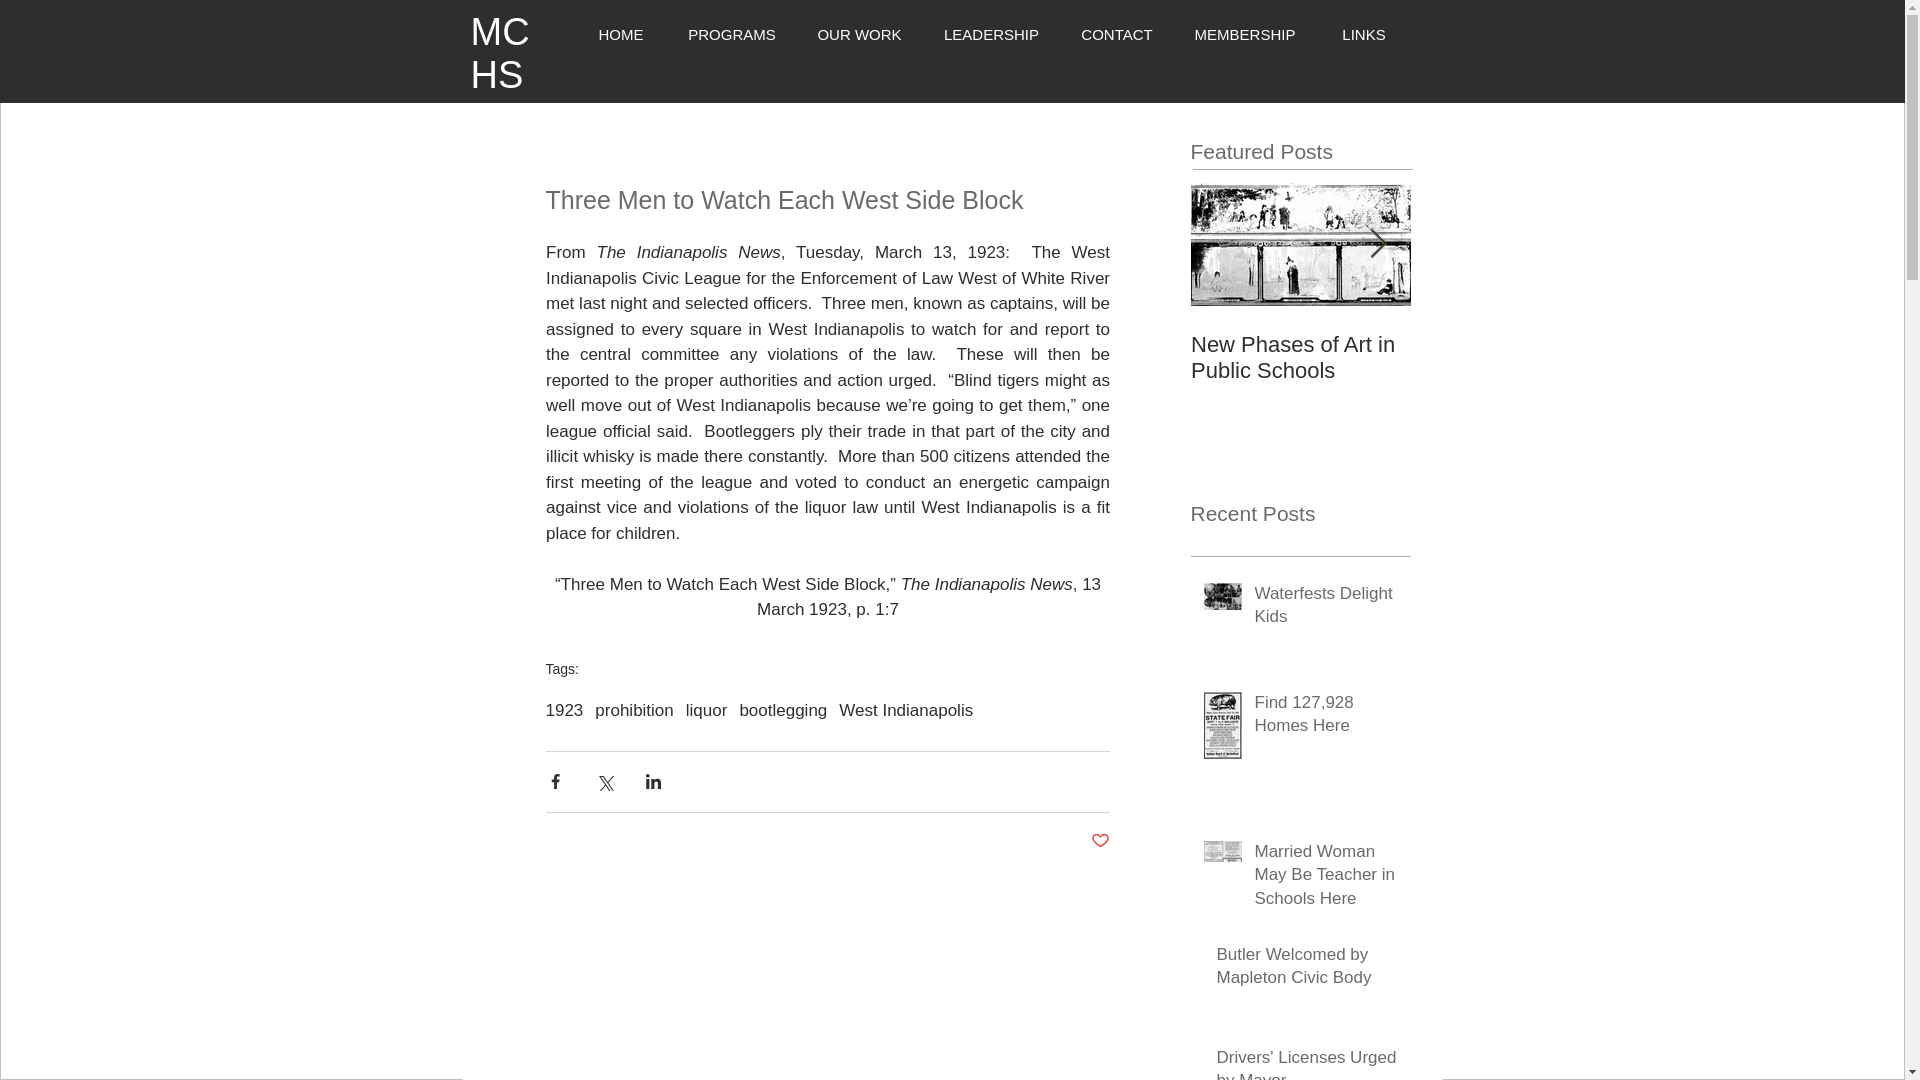 Image resolution: width=1920 pixels, height=1080 pixels. Describe the element at coordinates (564, 710) in the screenshot. I see `1923` at that location.